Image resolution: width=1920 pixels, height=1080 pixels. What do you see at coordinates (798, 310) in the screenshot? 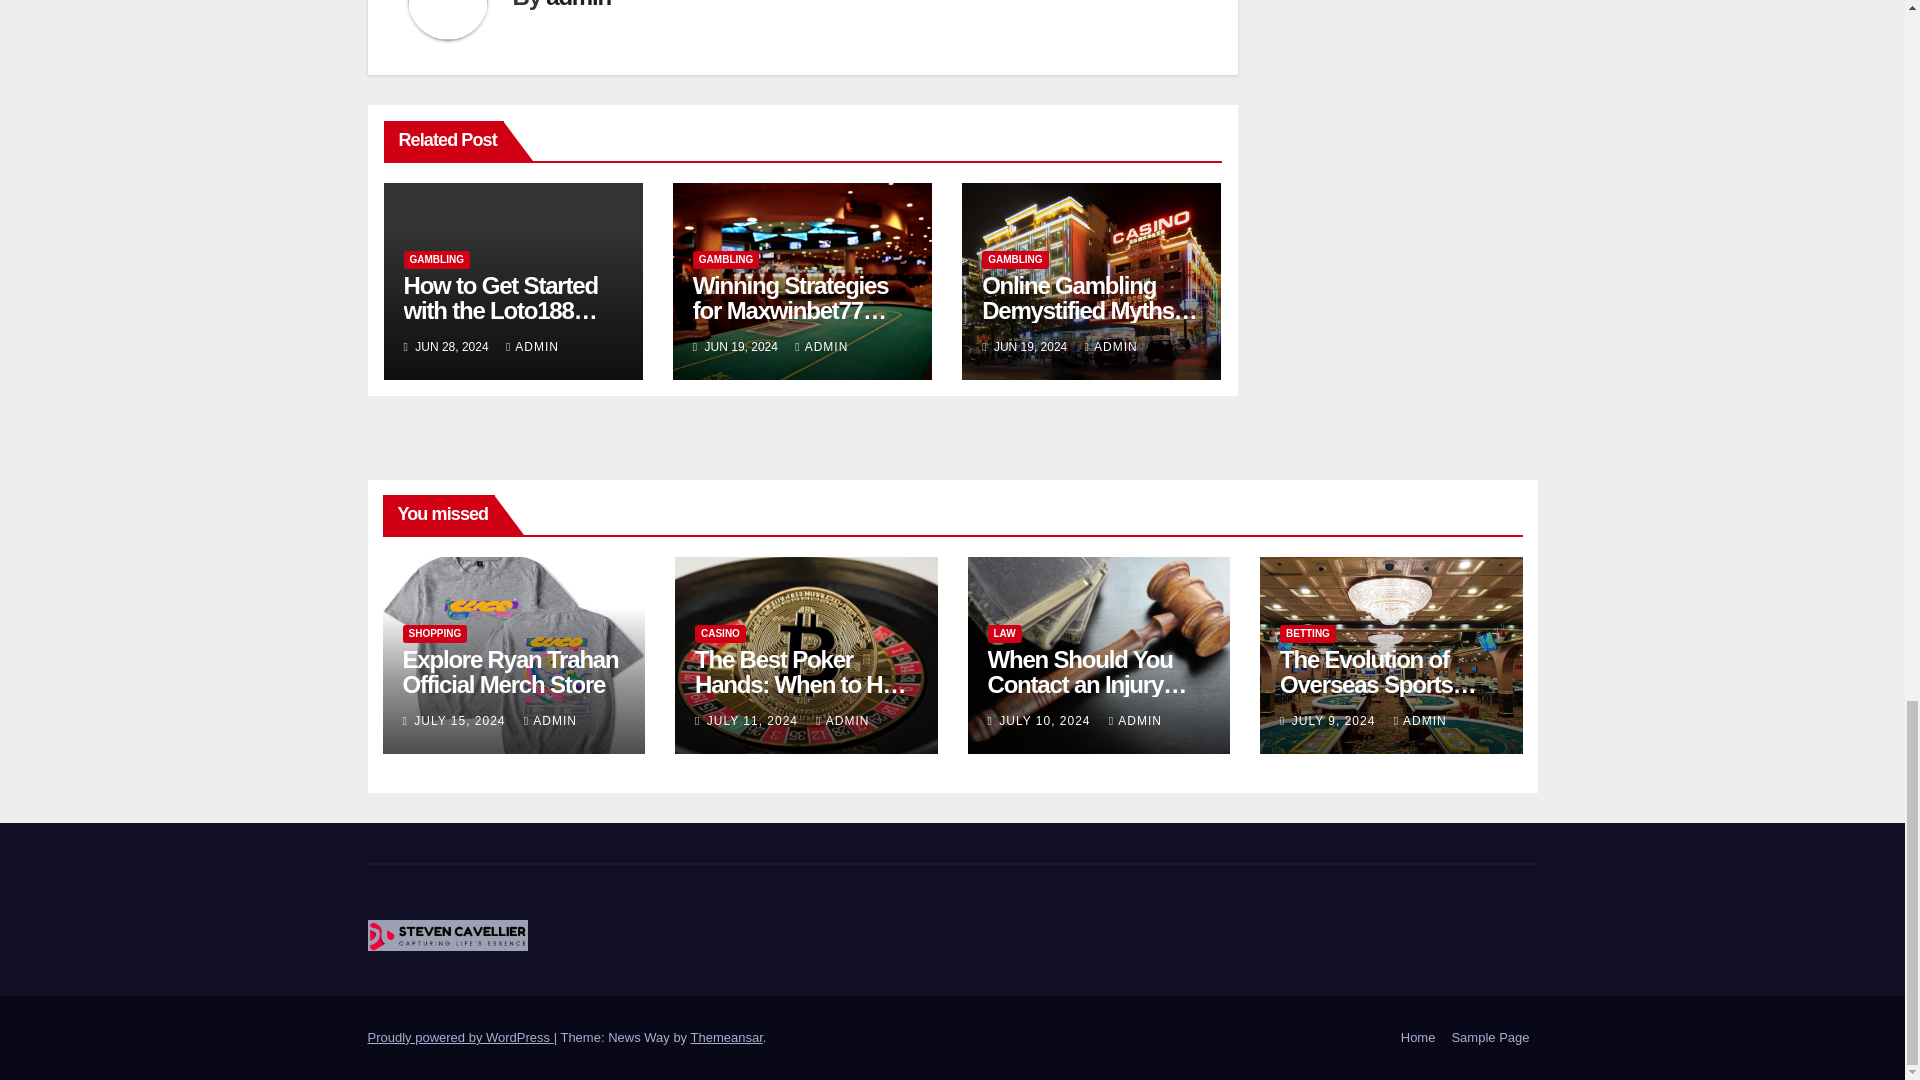
I see `Winning Strategies for Maxwinbet77 Online Sports Game` at bounding box center [798, 310].